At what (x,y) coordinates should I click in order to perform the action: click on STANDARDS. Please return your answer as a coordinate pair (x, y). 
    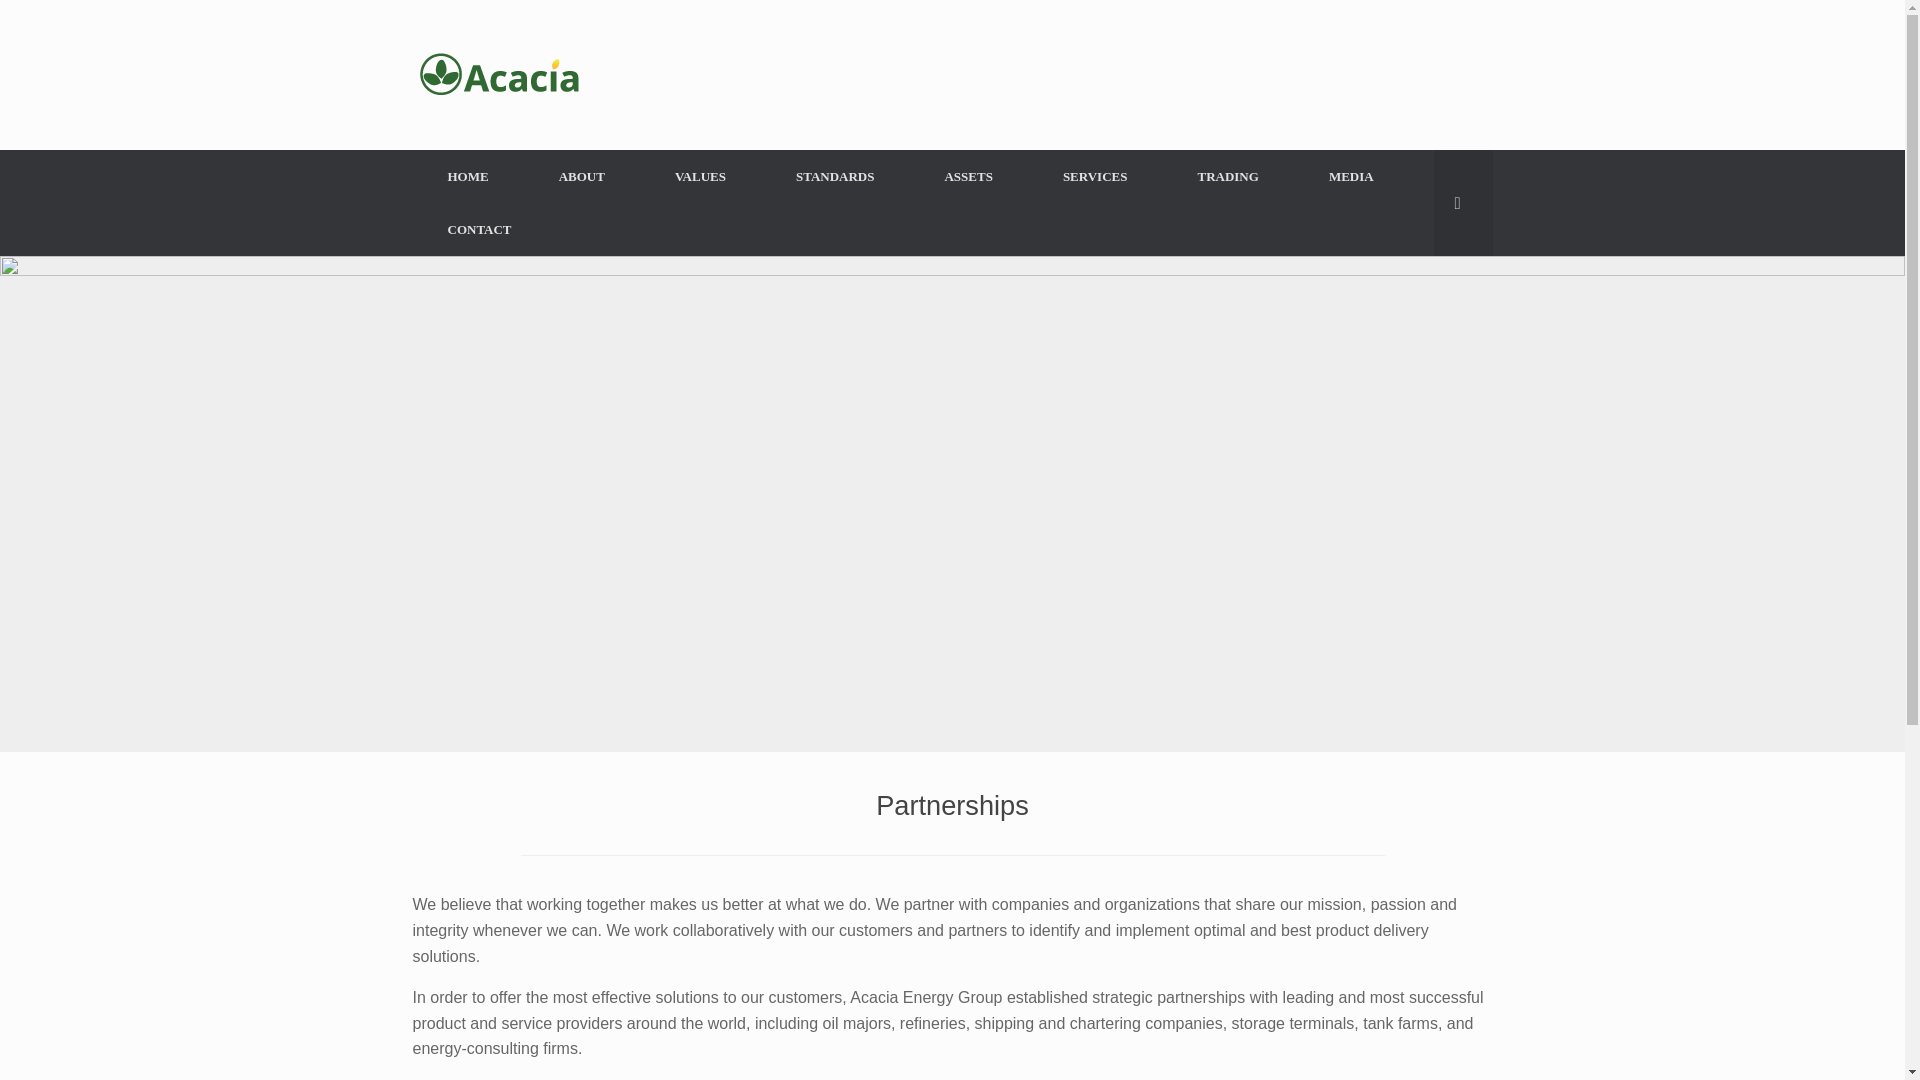
    Looking at the image, I should click on (835, 176).